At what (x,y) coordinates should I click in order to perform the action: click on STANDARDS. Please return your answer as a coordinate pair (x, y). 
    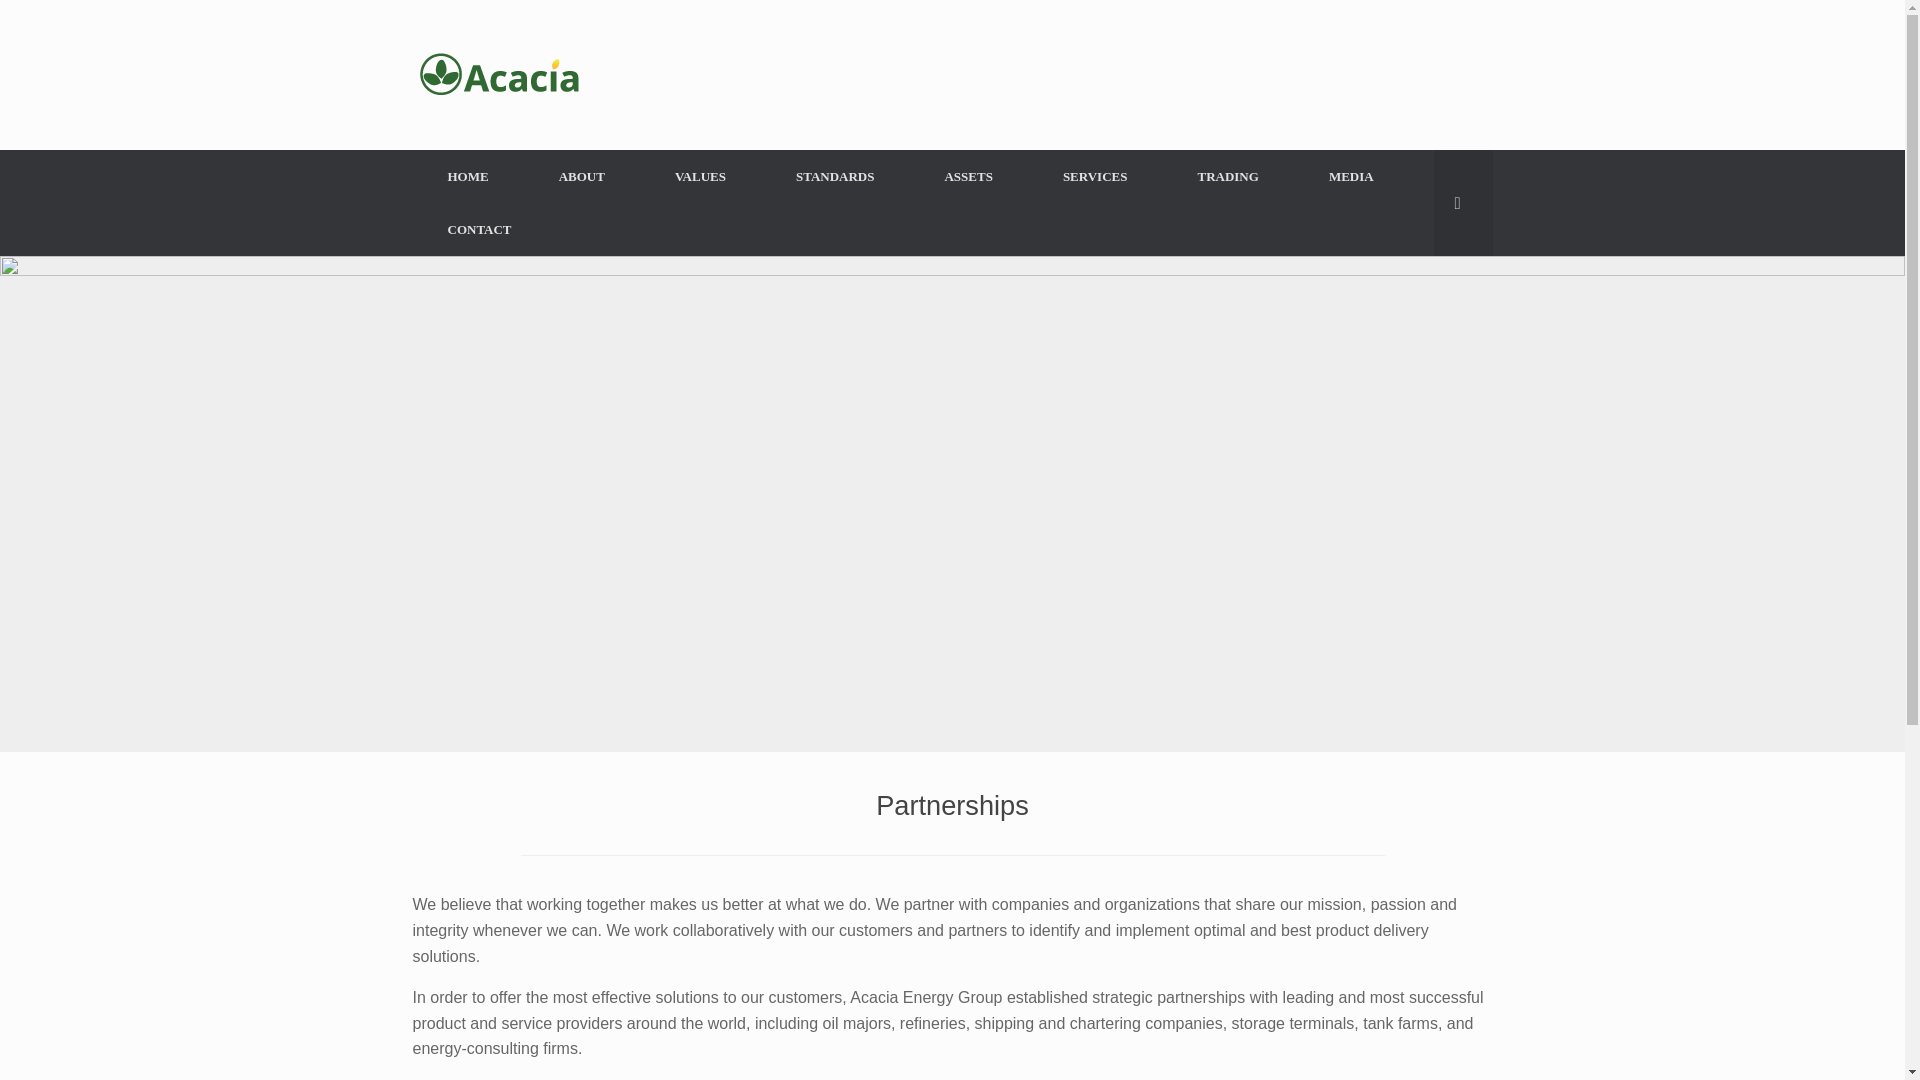
    Looking at the image, I should click on (835, 176).